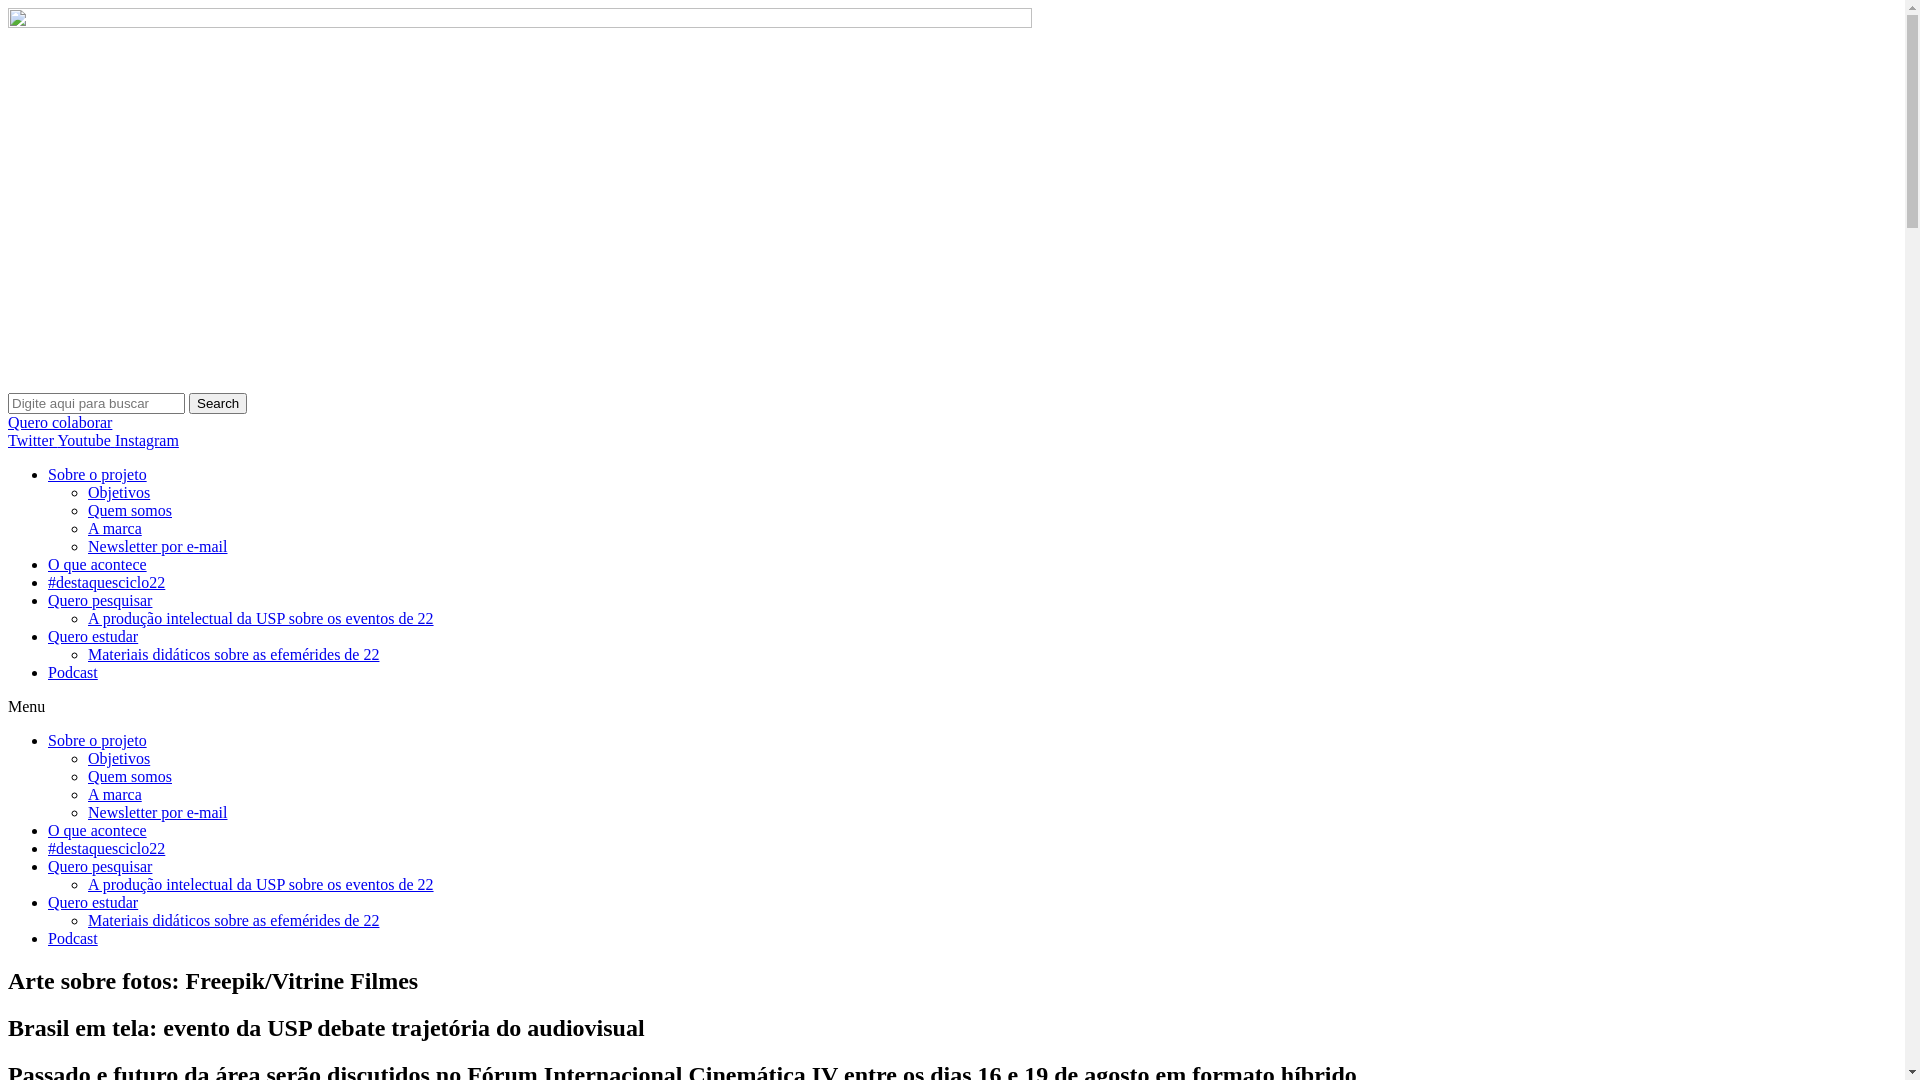 Image resolution: width=1920 pixels, height=1080 pixels. Describe the element at coordinates (73, 938) in the screenshot. I see `Podcast` at that location.